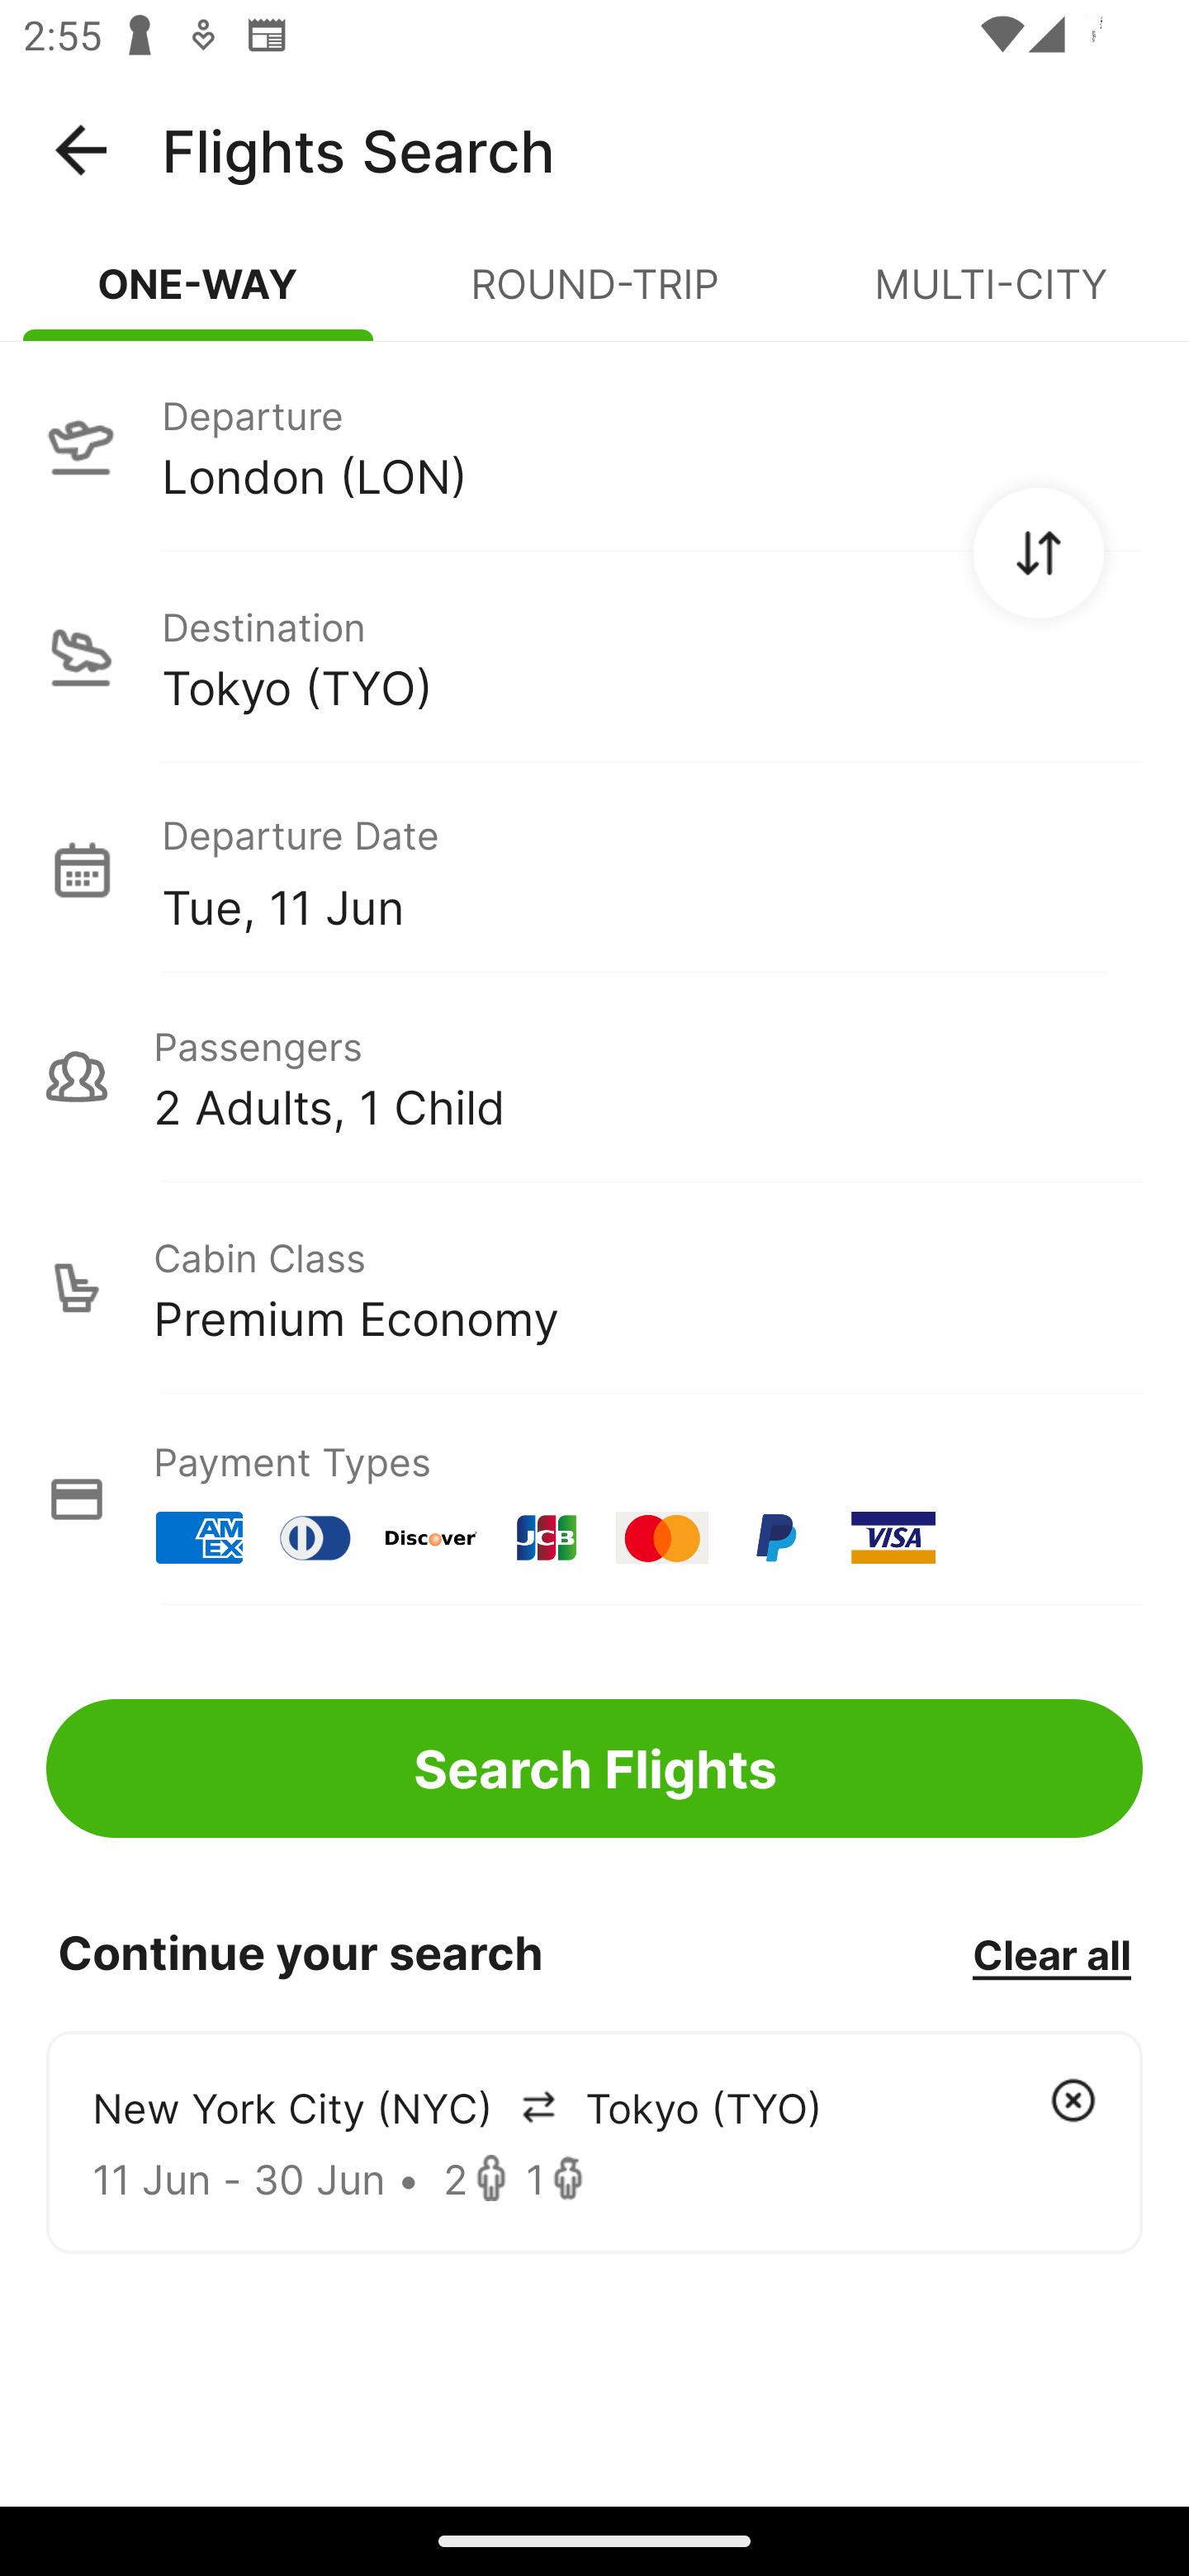 The width and height of the screenshot is (1189, 2576). I want to click on Clear all, so click(1051, 1953).